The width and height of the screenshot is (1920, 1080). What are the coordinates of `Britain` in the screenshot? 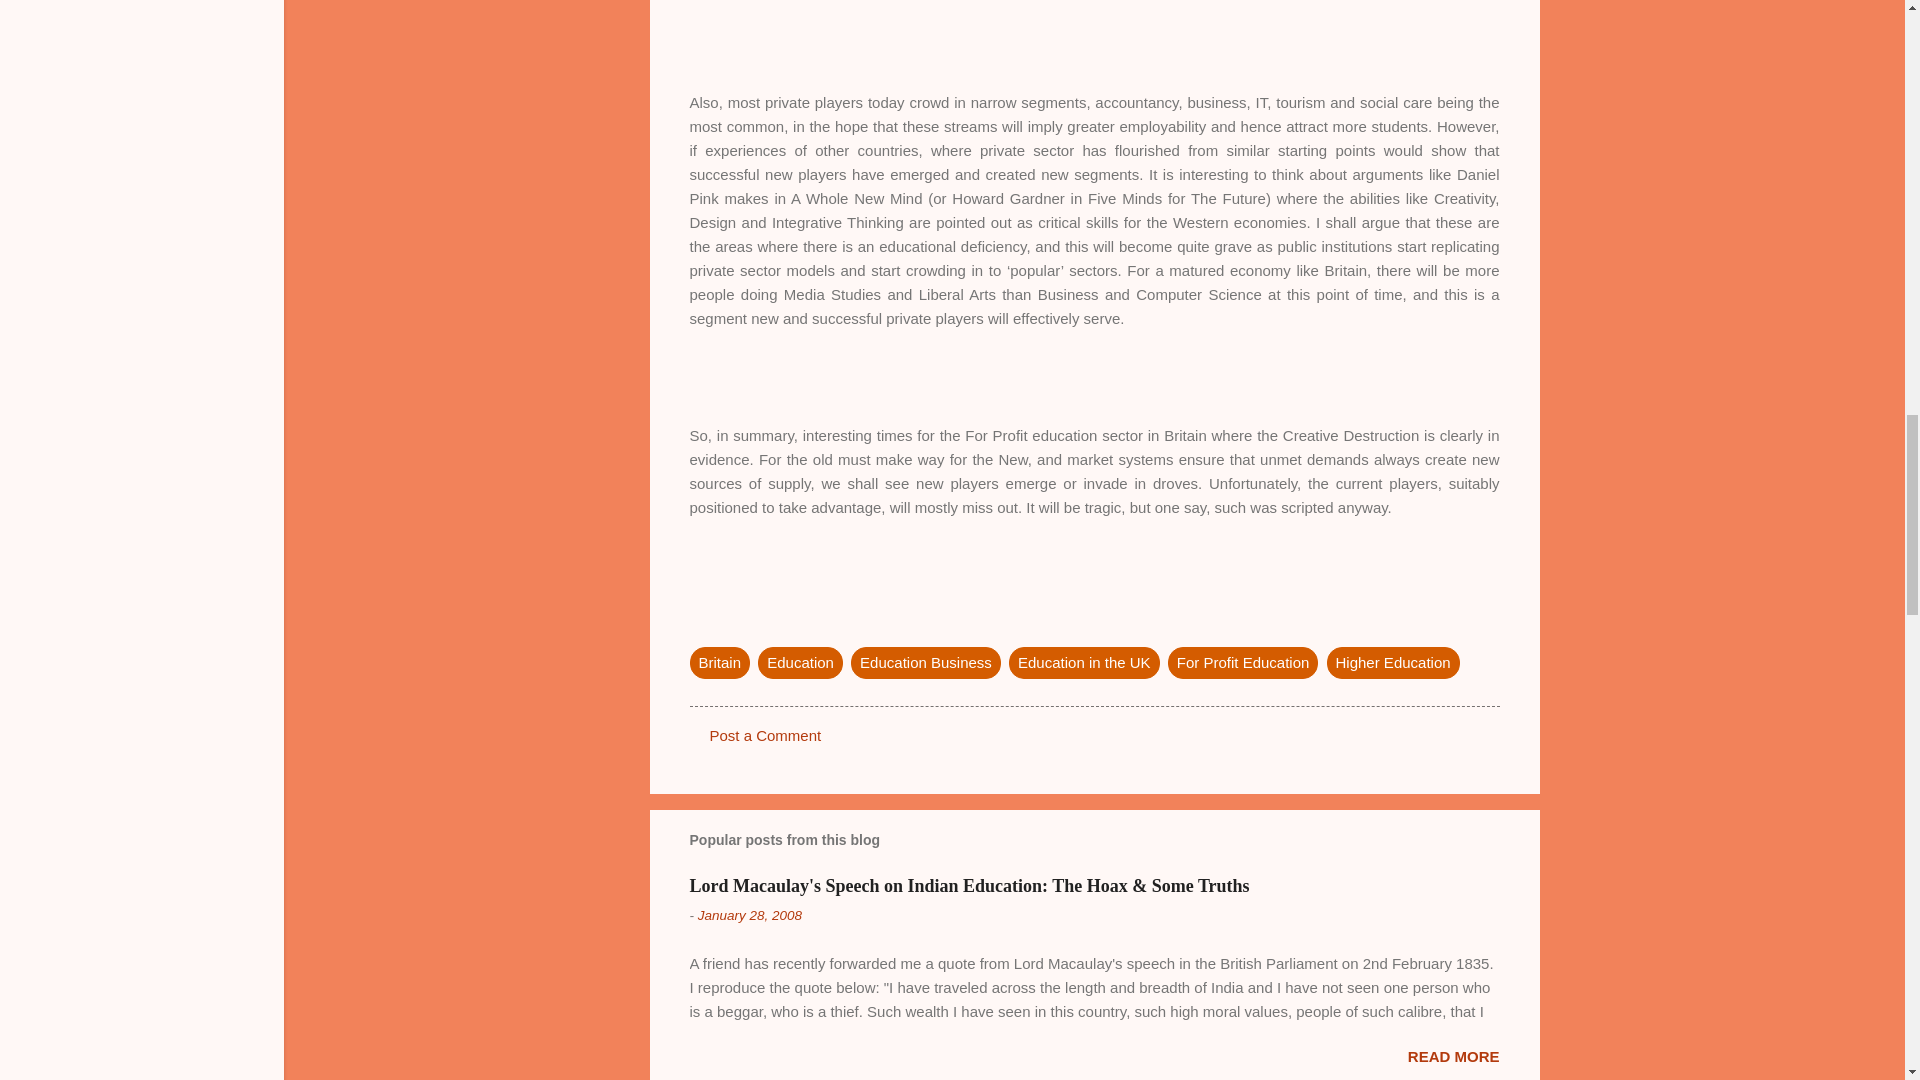 It's located at (720, 662).